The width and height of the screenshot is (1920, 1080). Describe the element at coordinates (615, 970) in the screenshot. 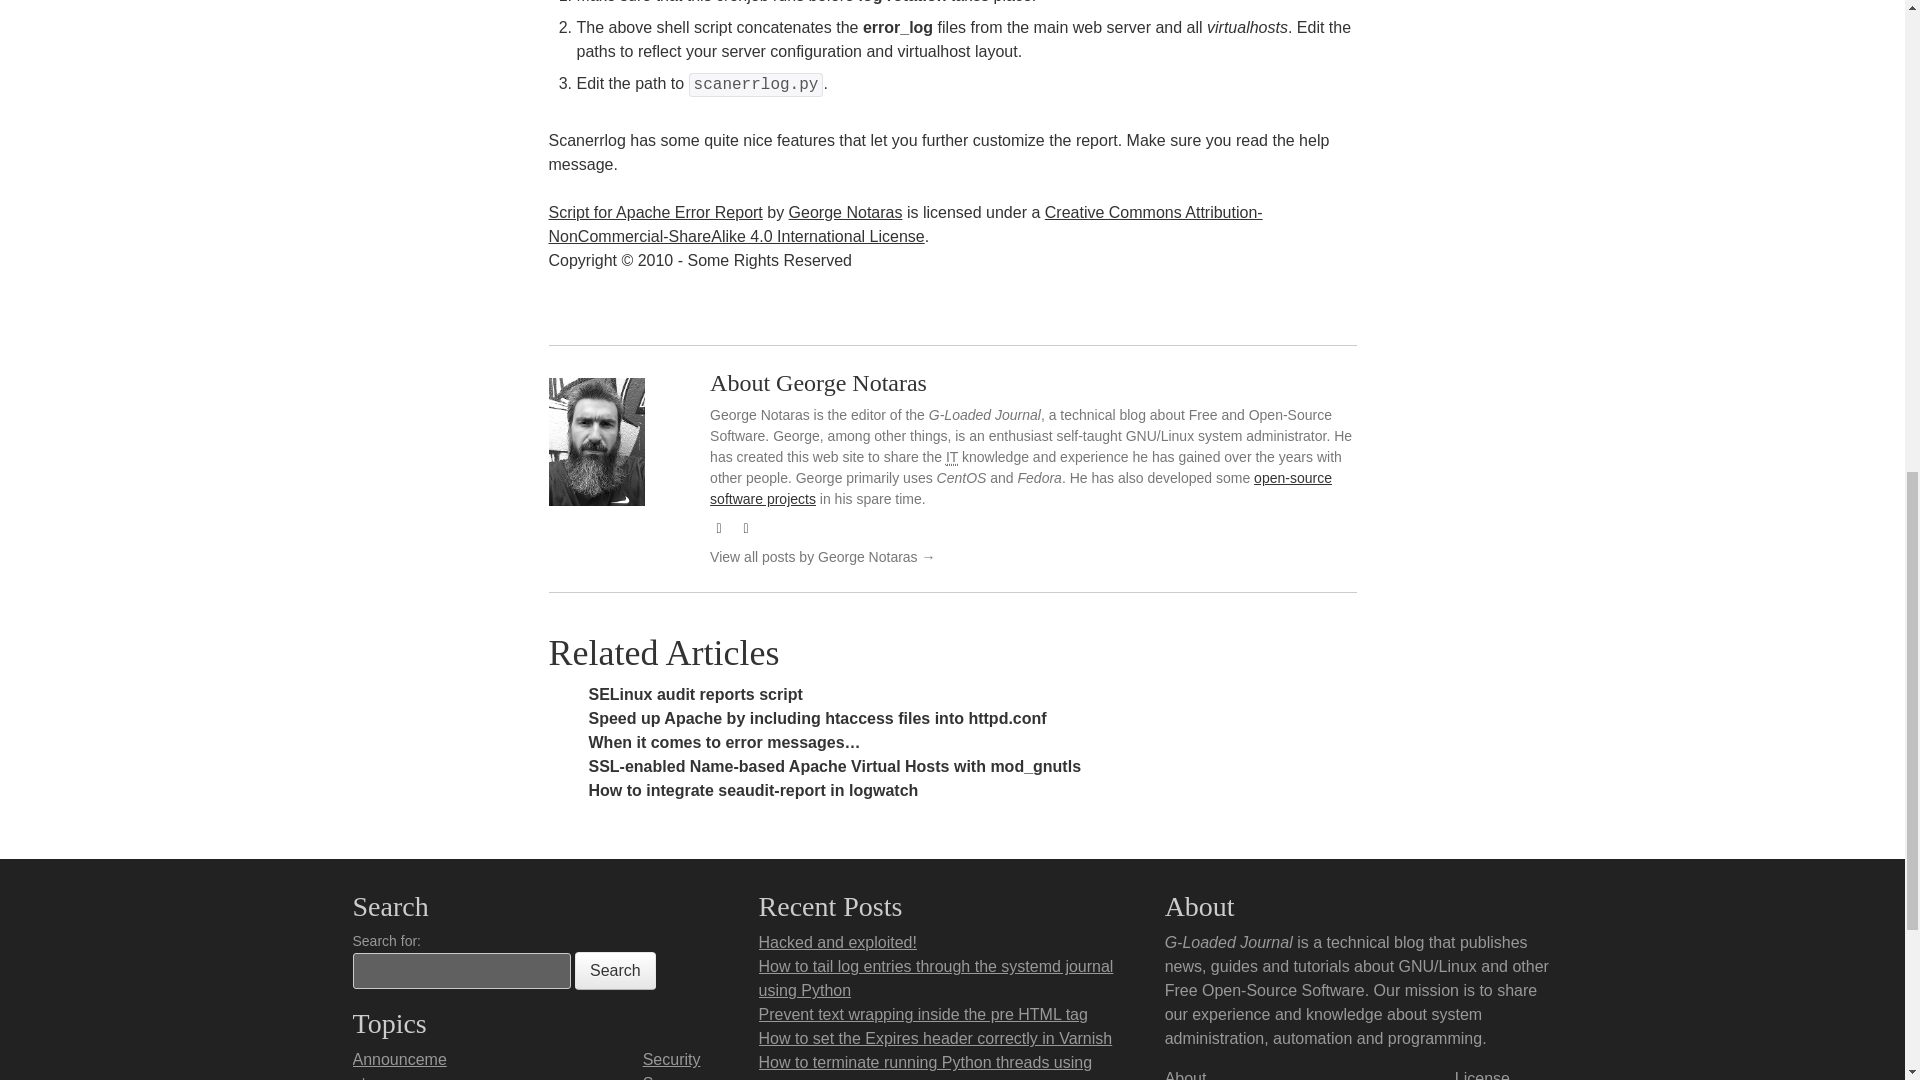

I see `Search` at that location.